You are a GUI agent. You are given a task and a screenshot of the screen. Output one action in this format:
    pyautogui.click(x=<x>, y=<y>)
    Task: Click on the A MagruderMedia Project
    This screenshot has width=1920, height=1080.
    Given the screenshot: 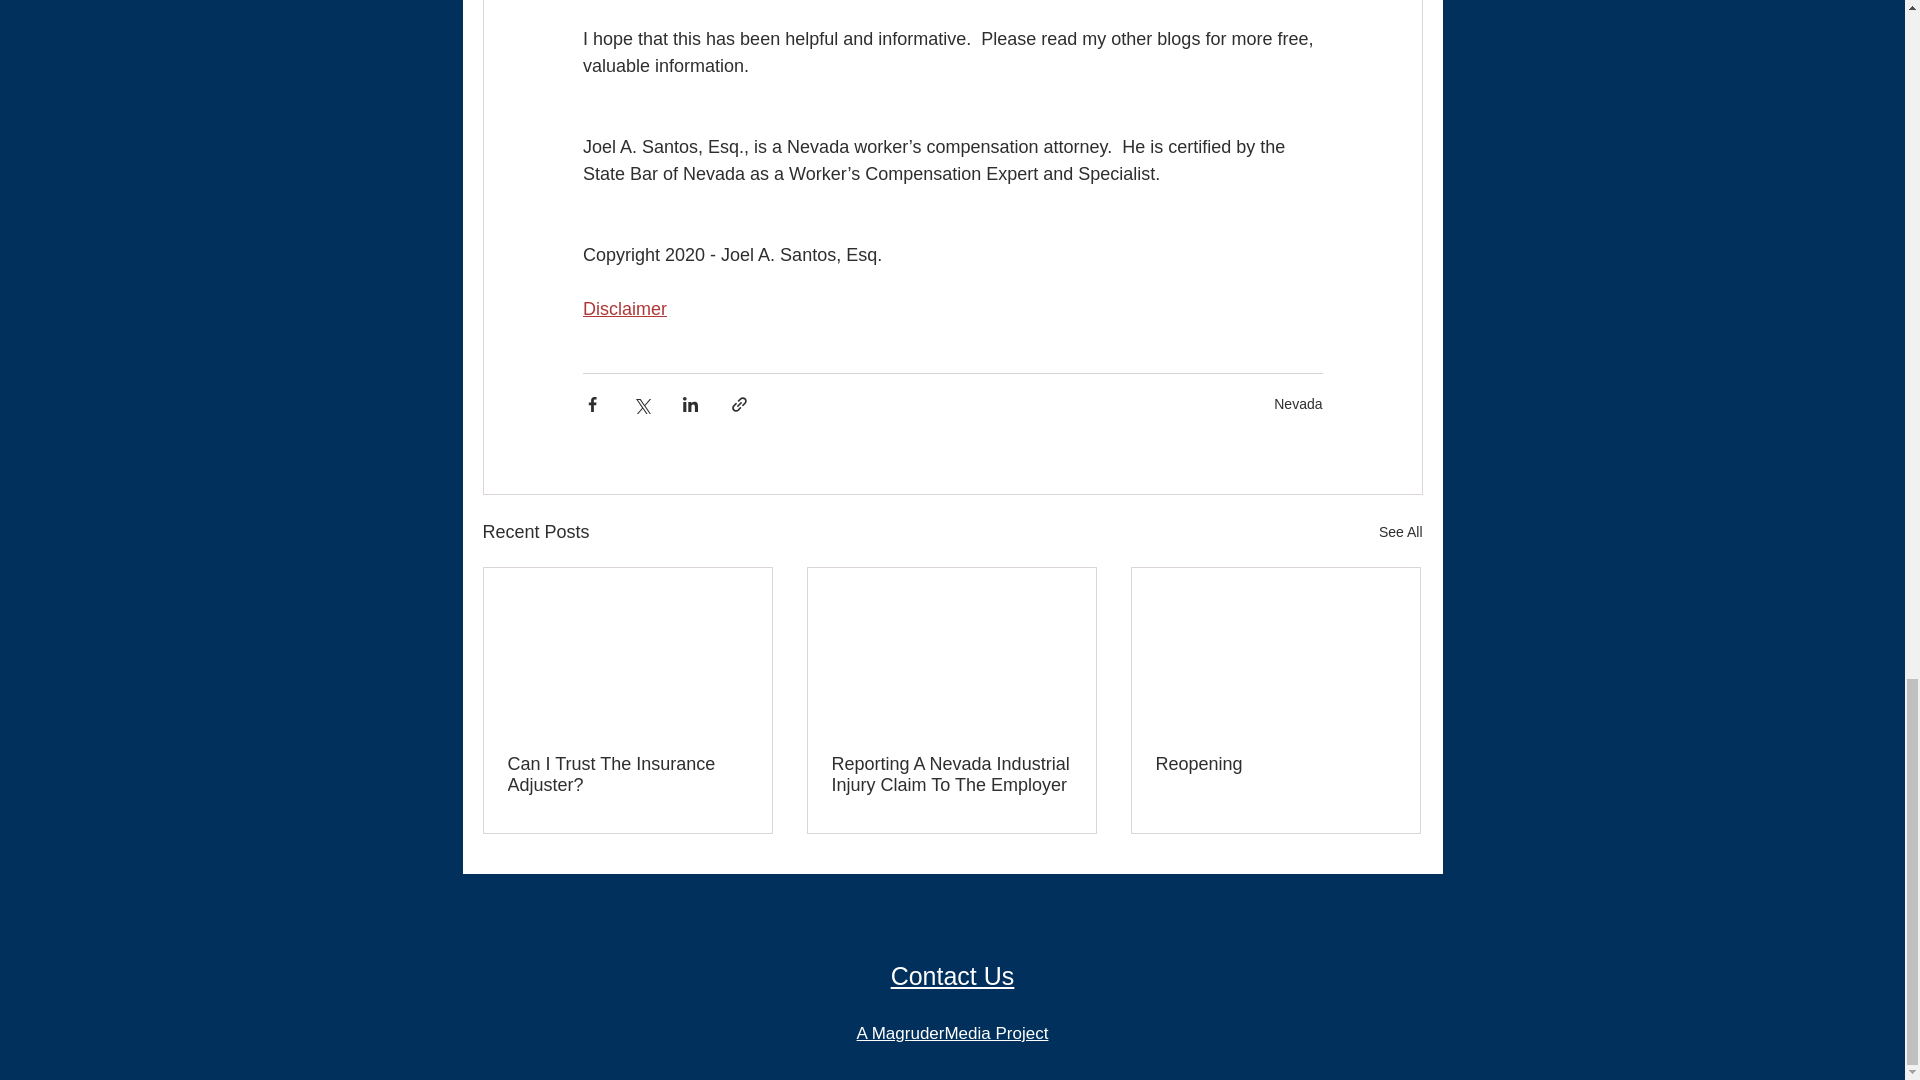 What is the action you would take?
    pyautogui.click(x=952, y=1033)
    